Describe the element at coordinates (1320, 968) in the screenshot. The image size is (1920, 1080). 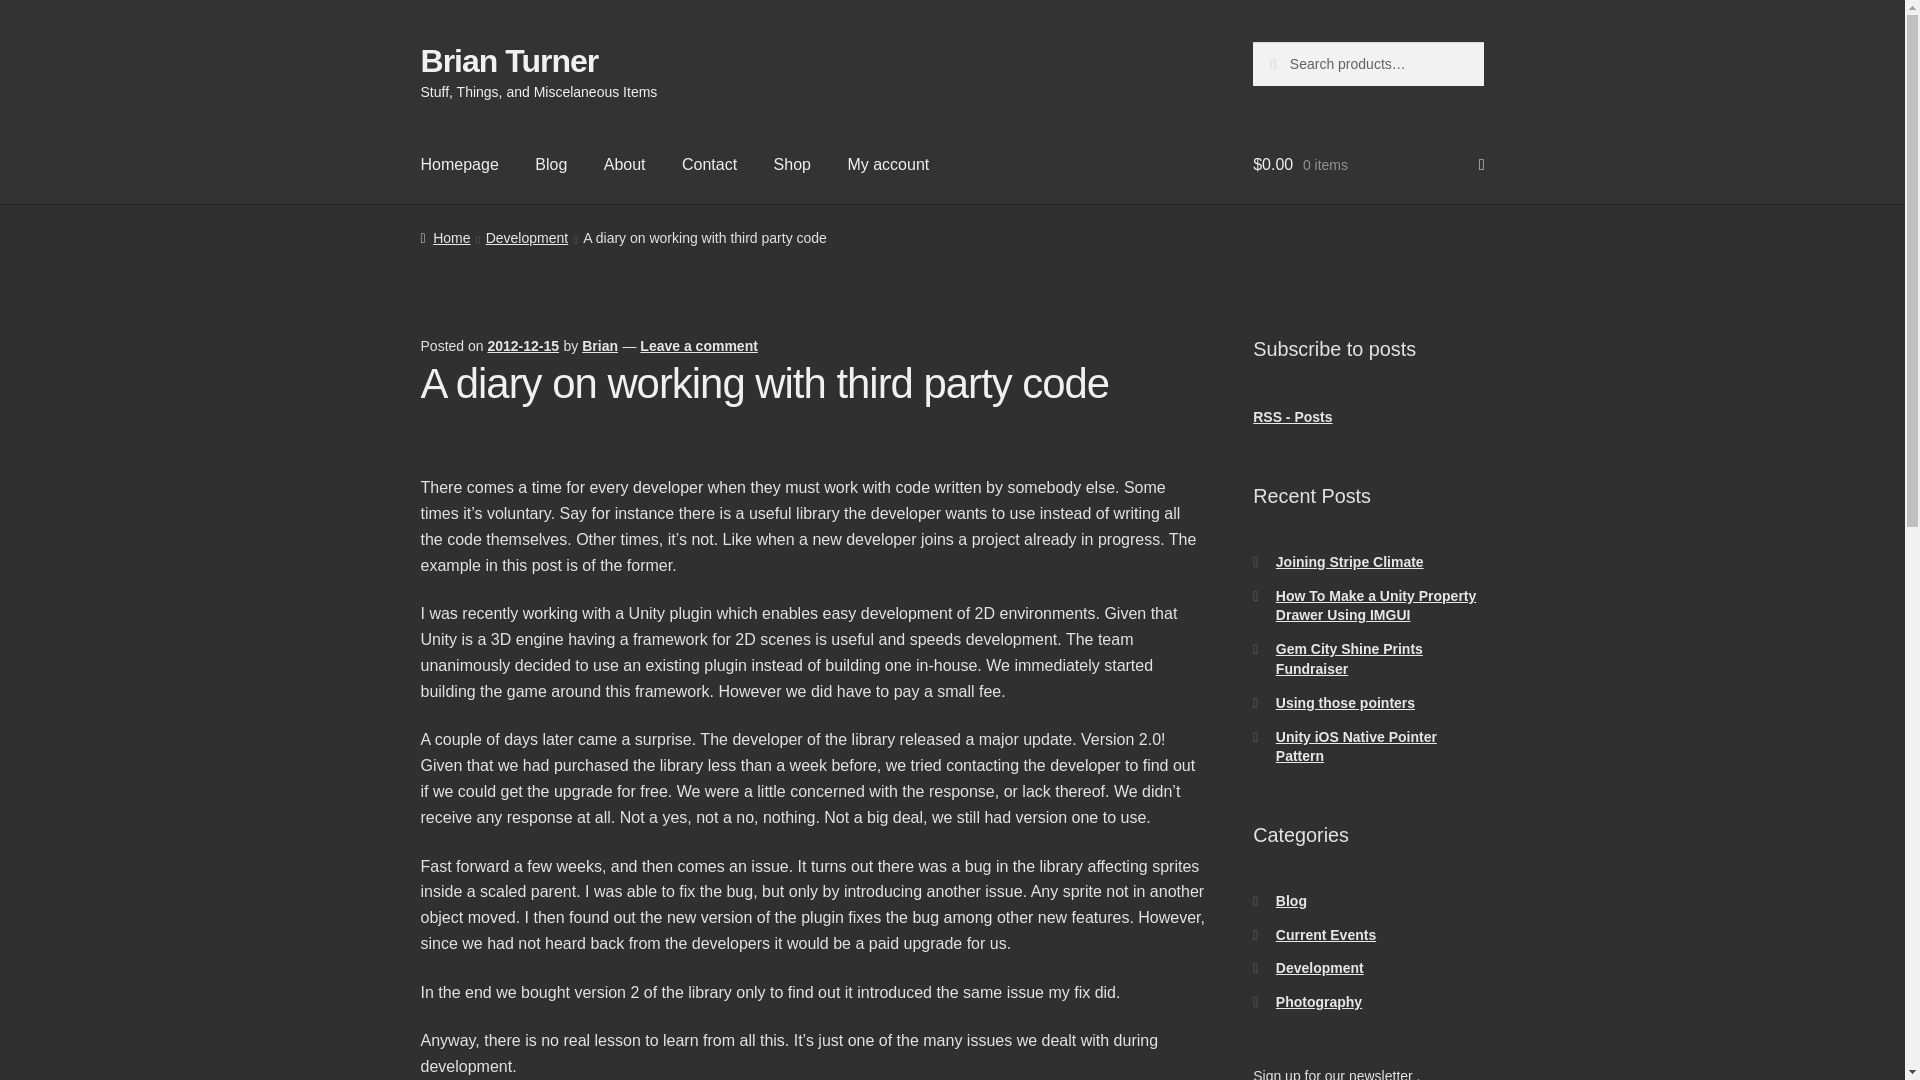
I see `Development` at that location.